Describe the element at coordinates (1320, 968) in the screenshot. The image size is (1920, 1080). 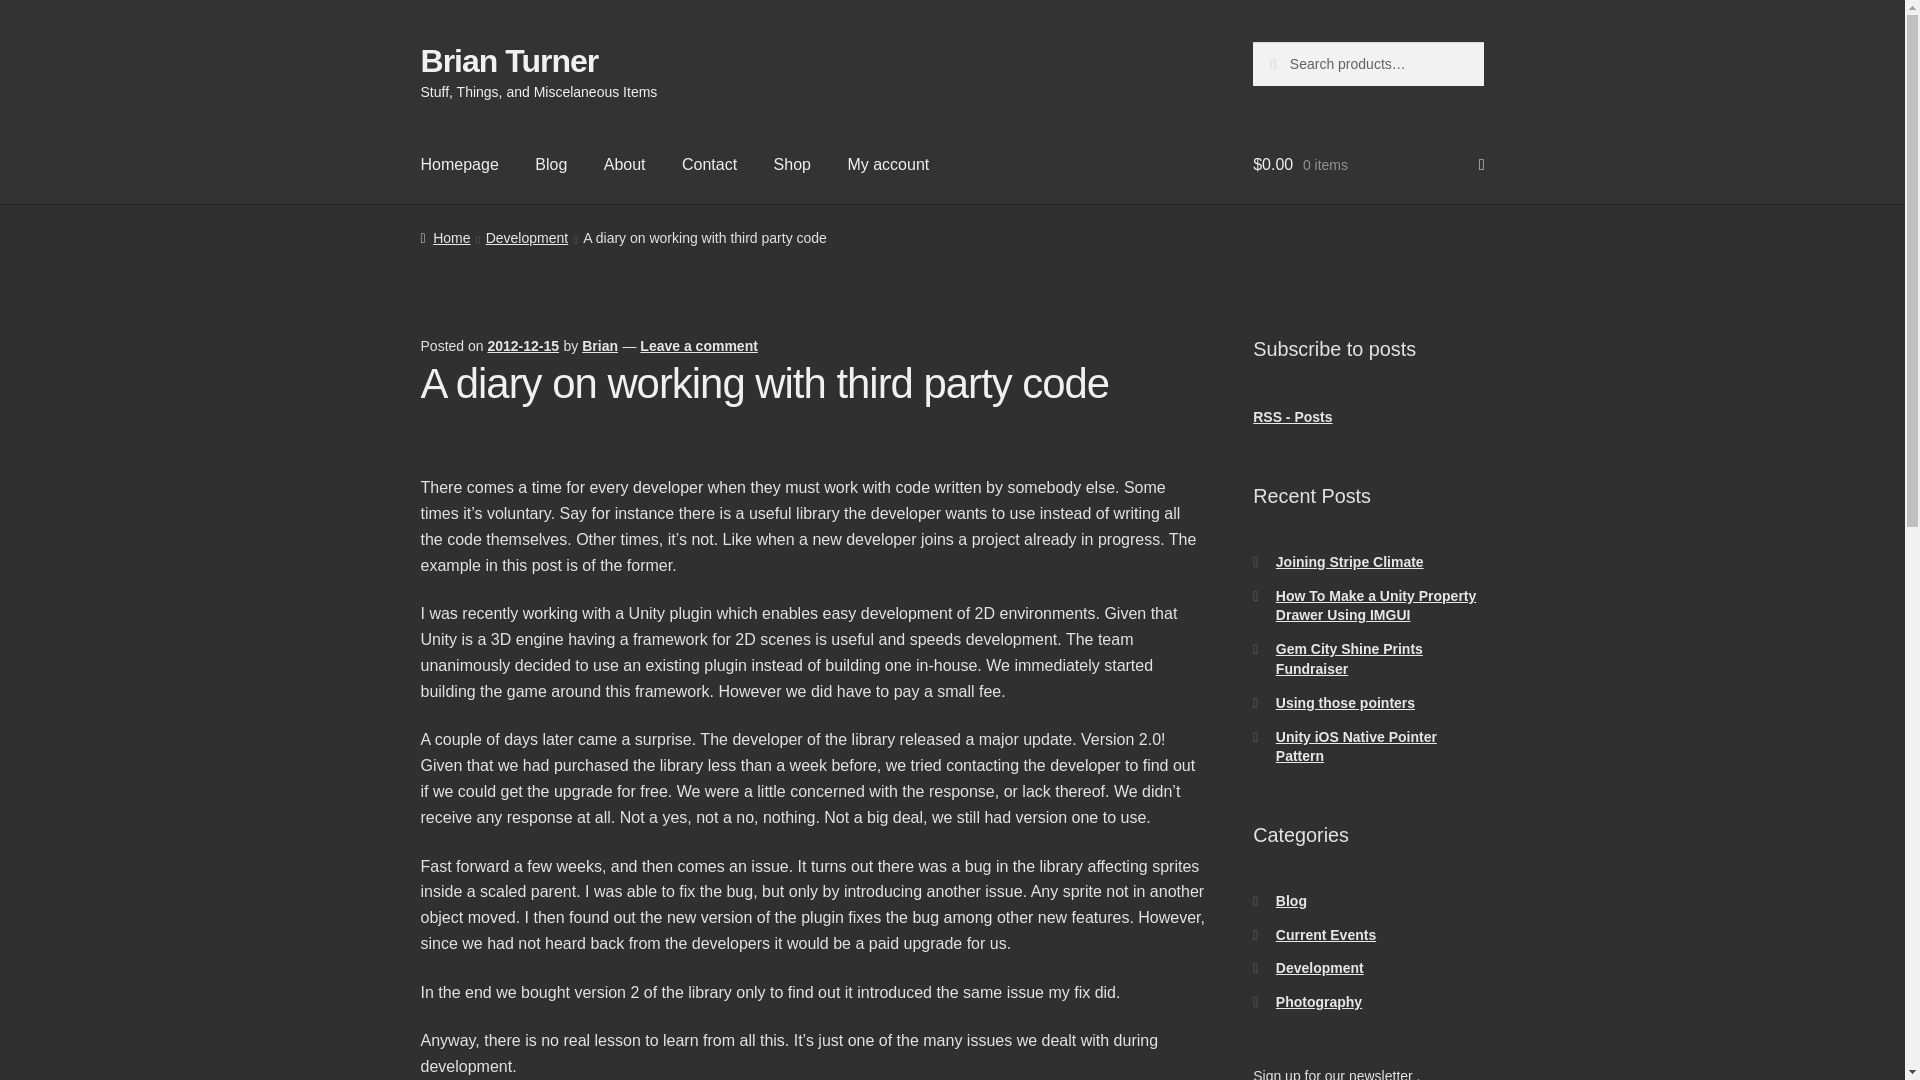
I see `Development` at that location.